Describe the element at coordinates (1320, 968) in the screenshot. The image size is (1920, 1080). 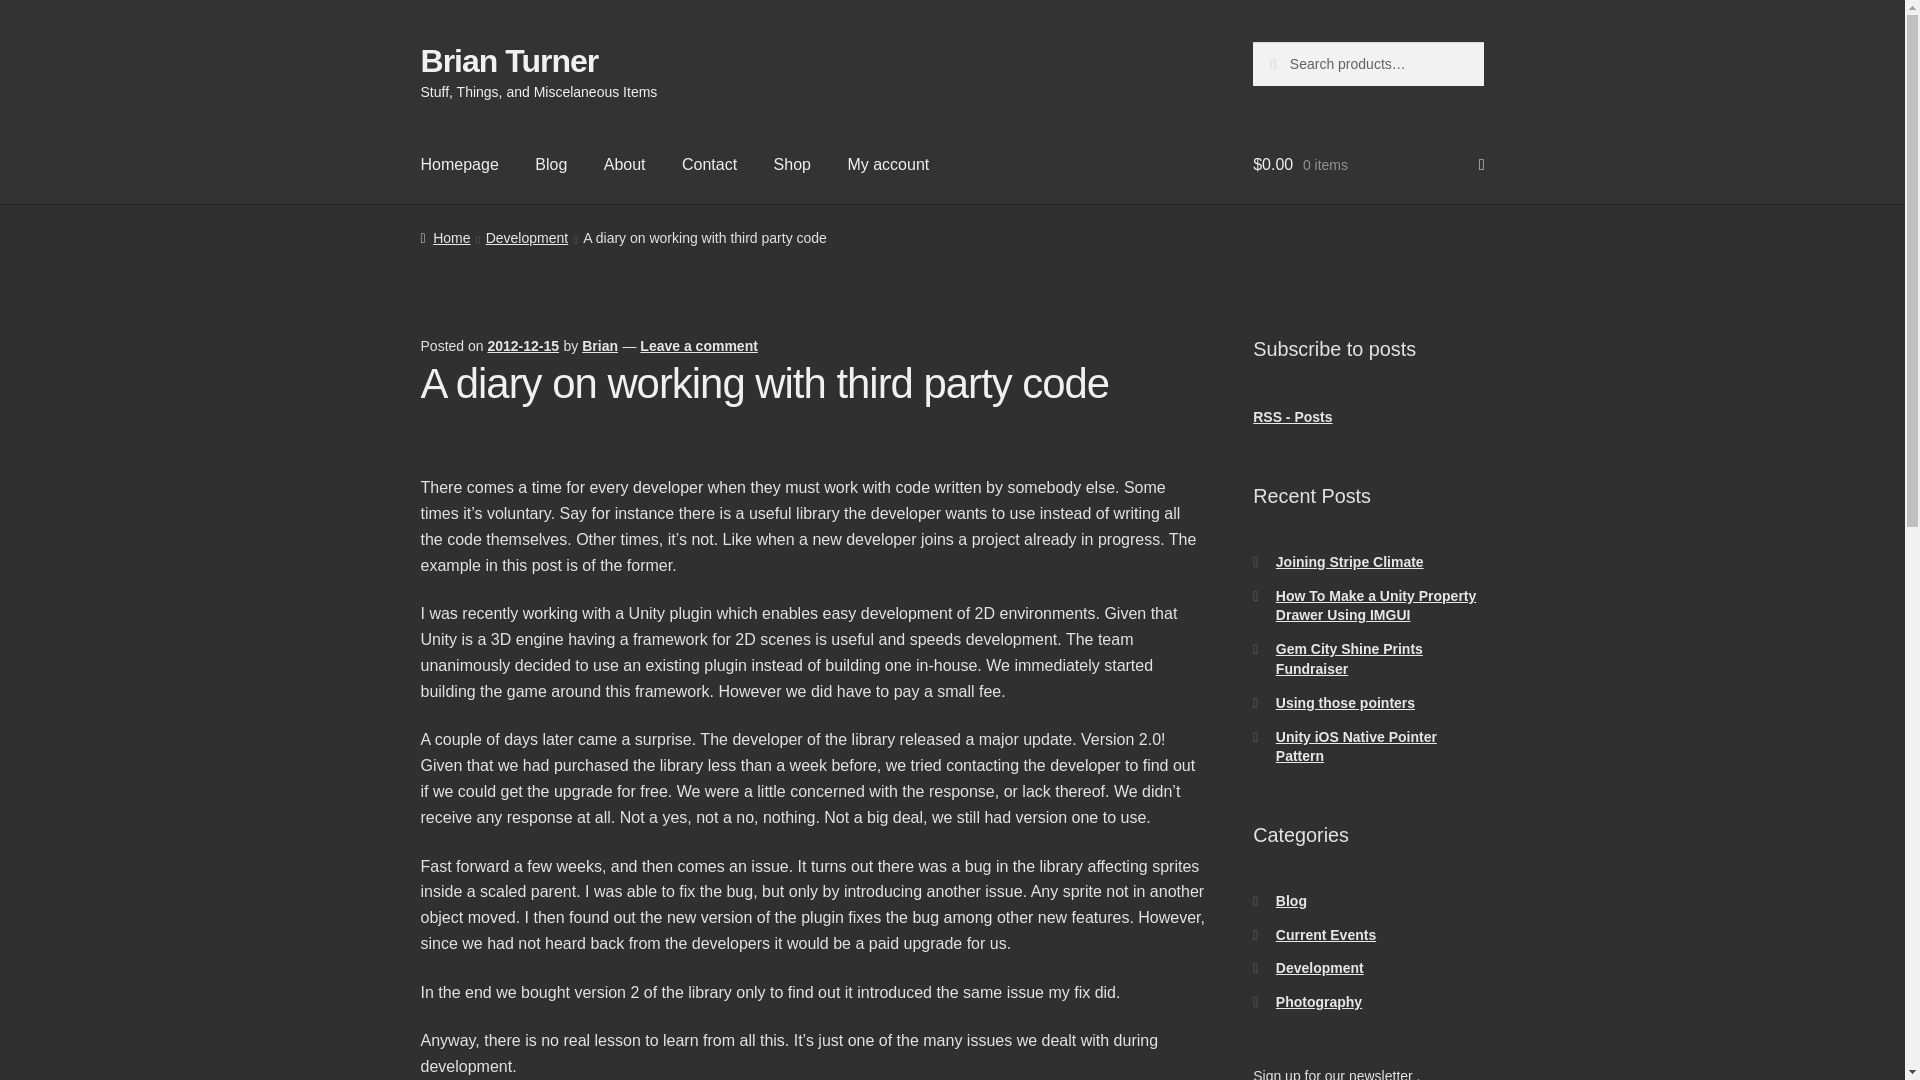
I see `Development` at that location.